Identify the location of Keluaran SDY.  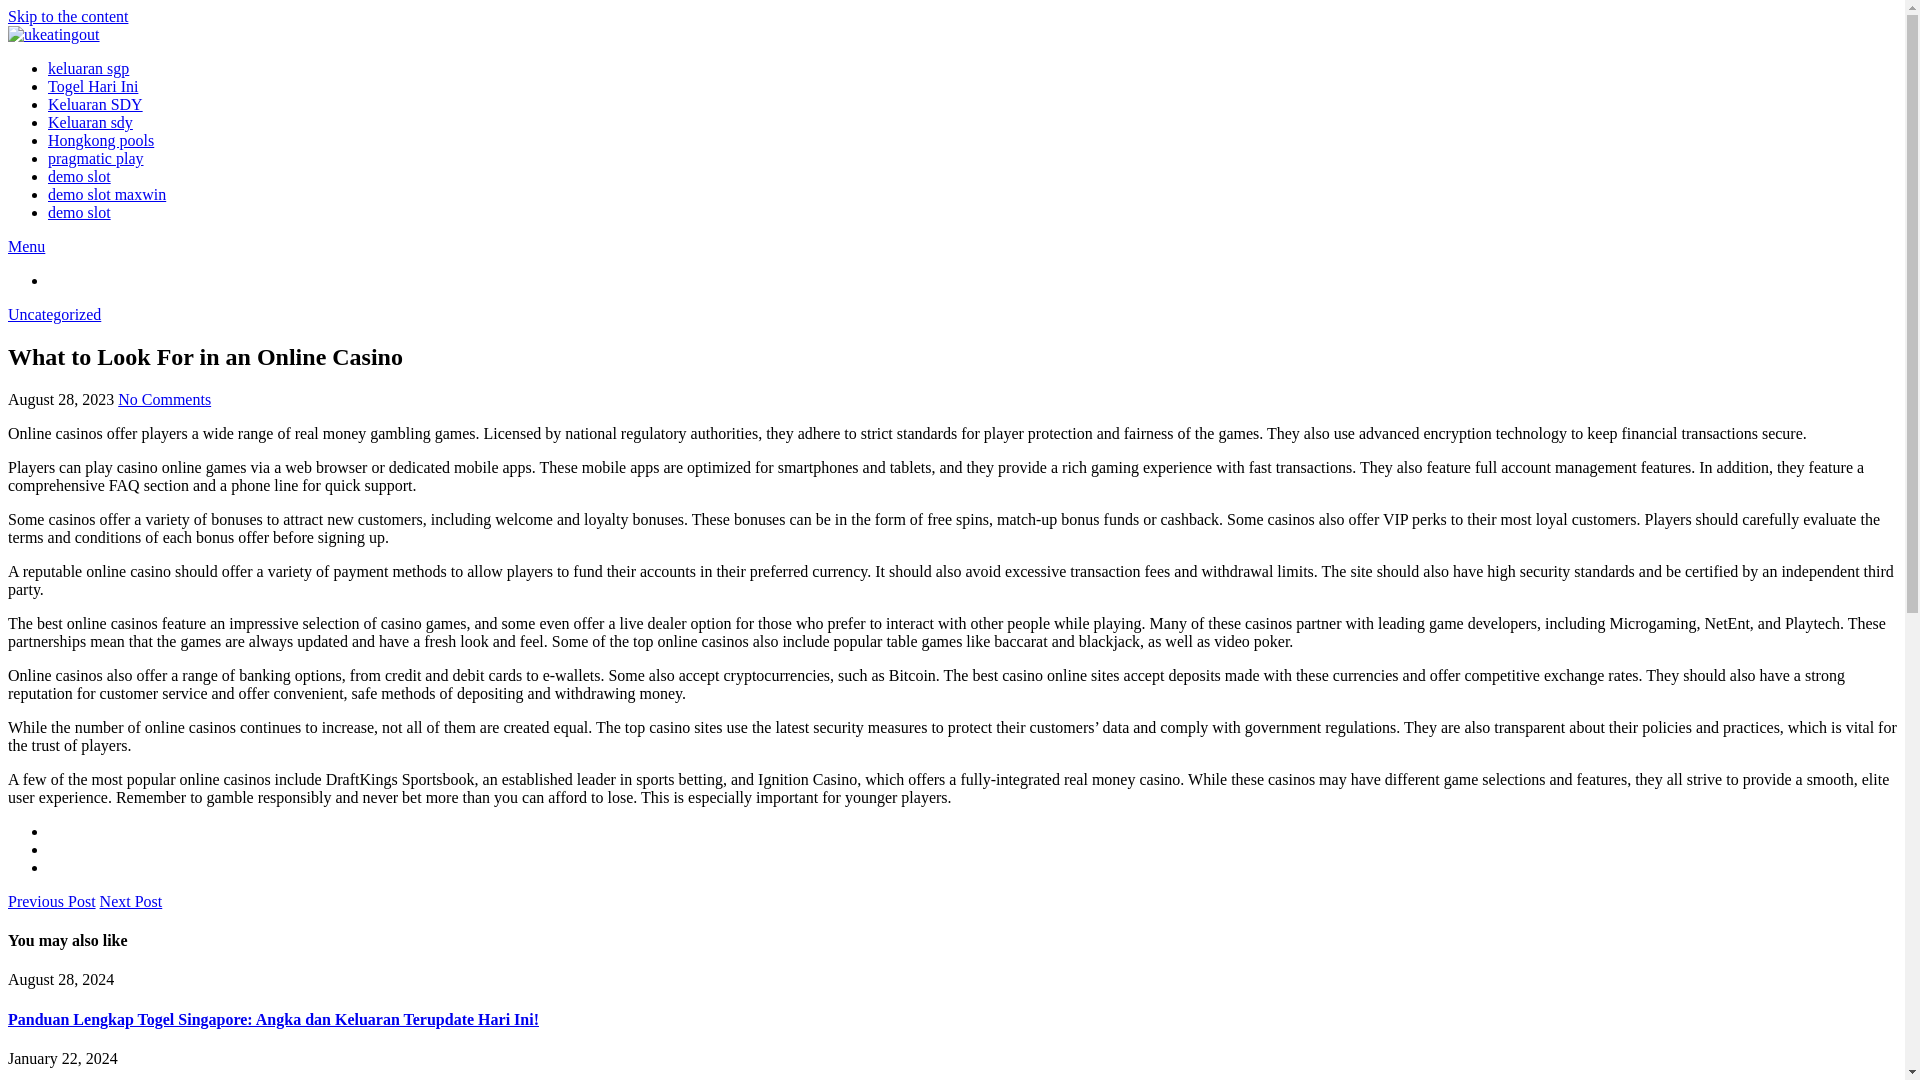
(95, 104).